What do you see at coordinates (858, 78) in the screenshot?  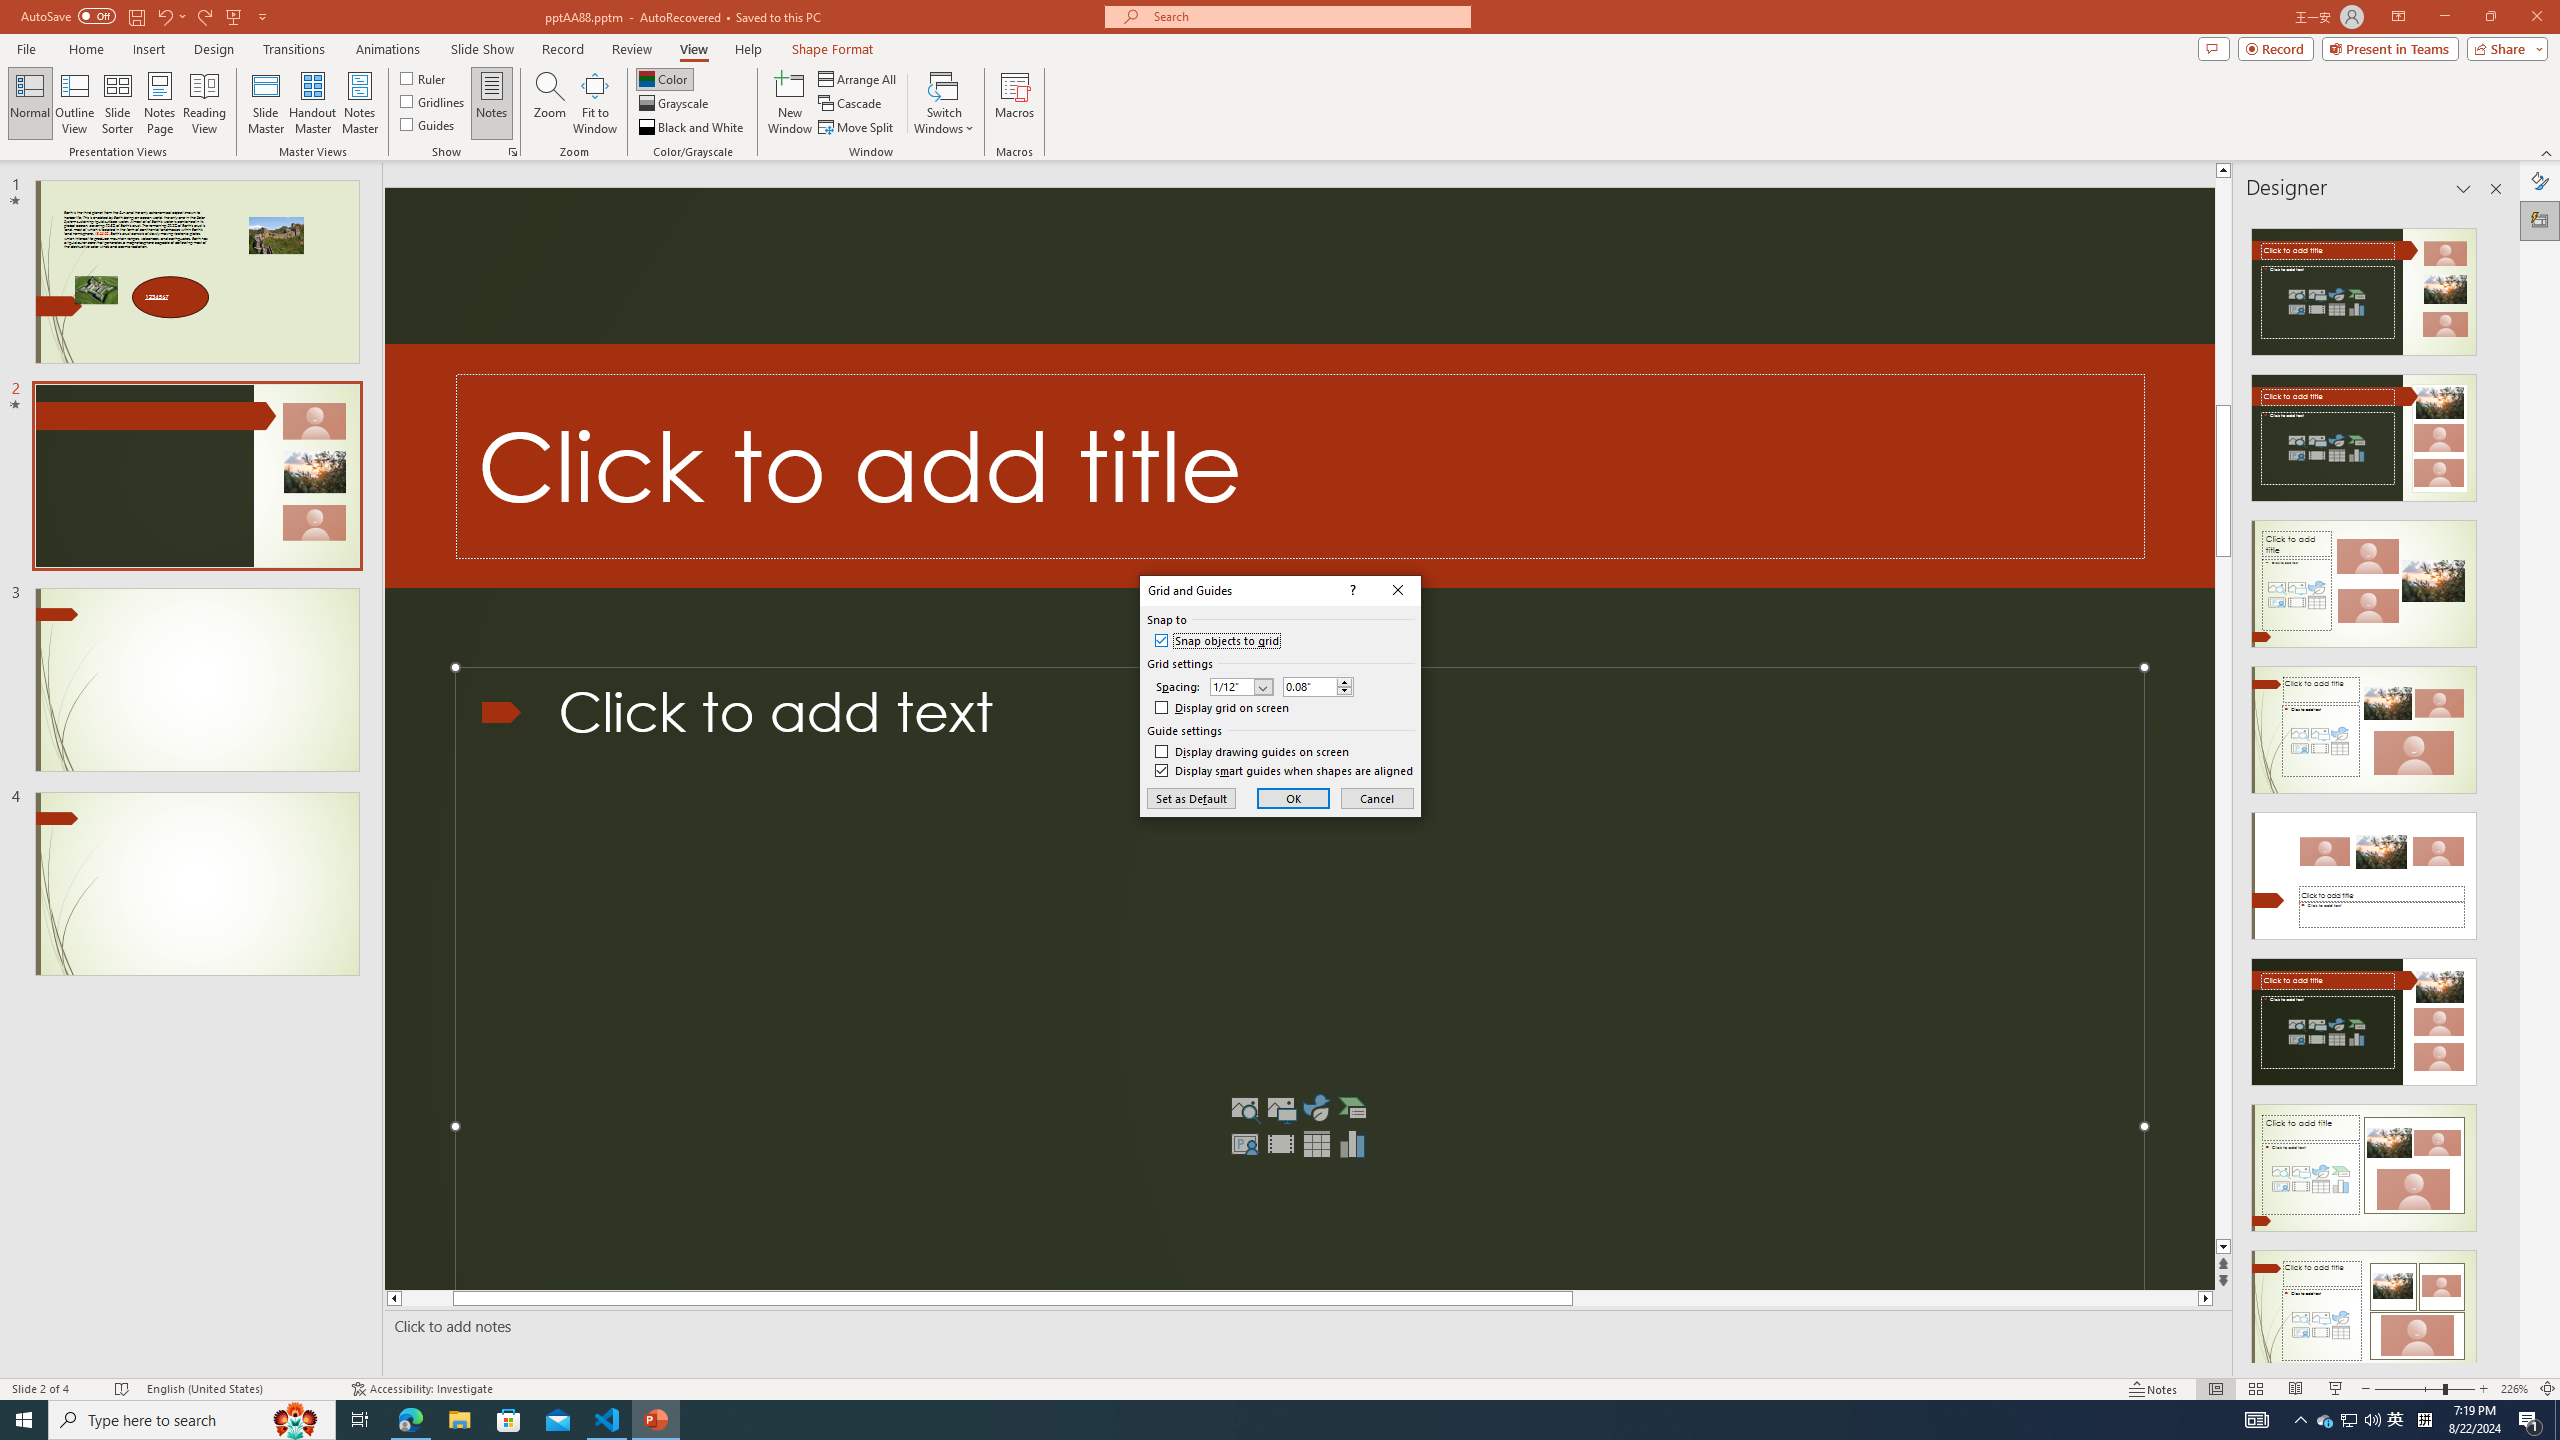 I see `Arrange All` at bounding box center [858, 78].